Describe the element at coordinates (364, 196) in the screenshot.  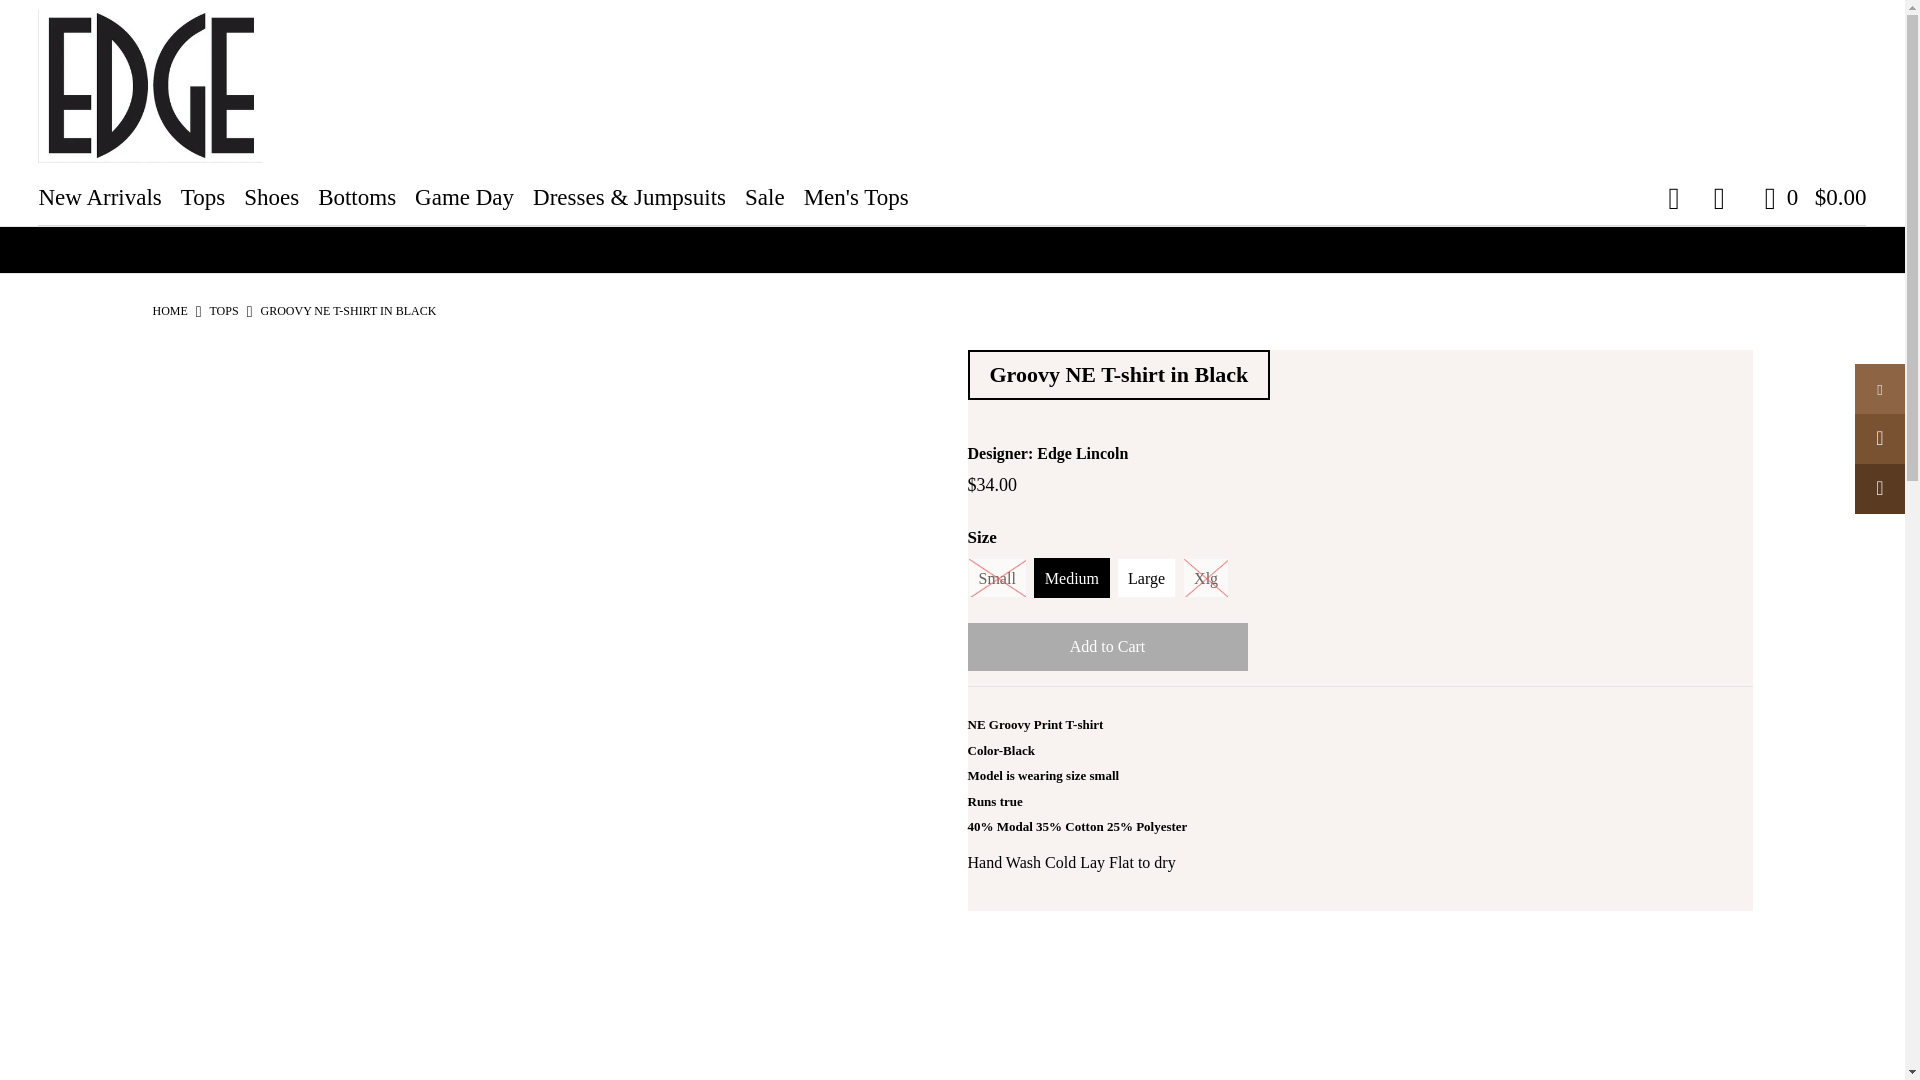
I see `Bottoms` at that location.